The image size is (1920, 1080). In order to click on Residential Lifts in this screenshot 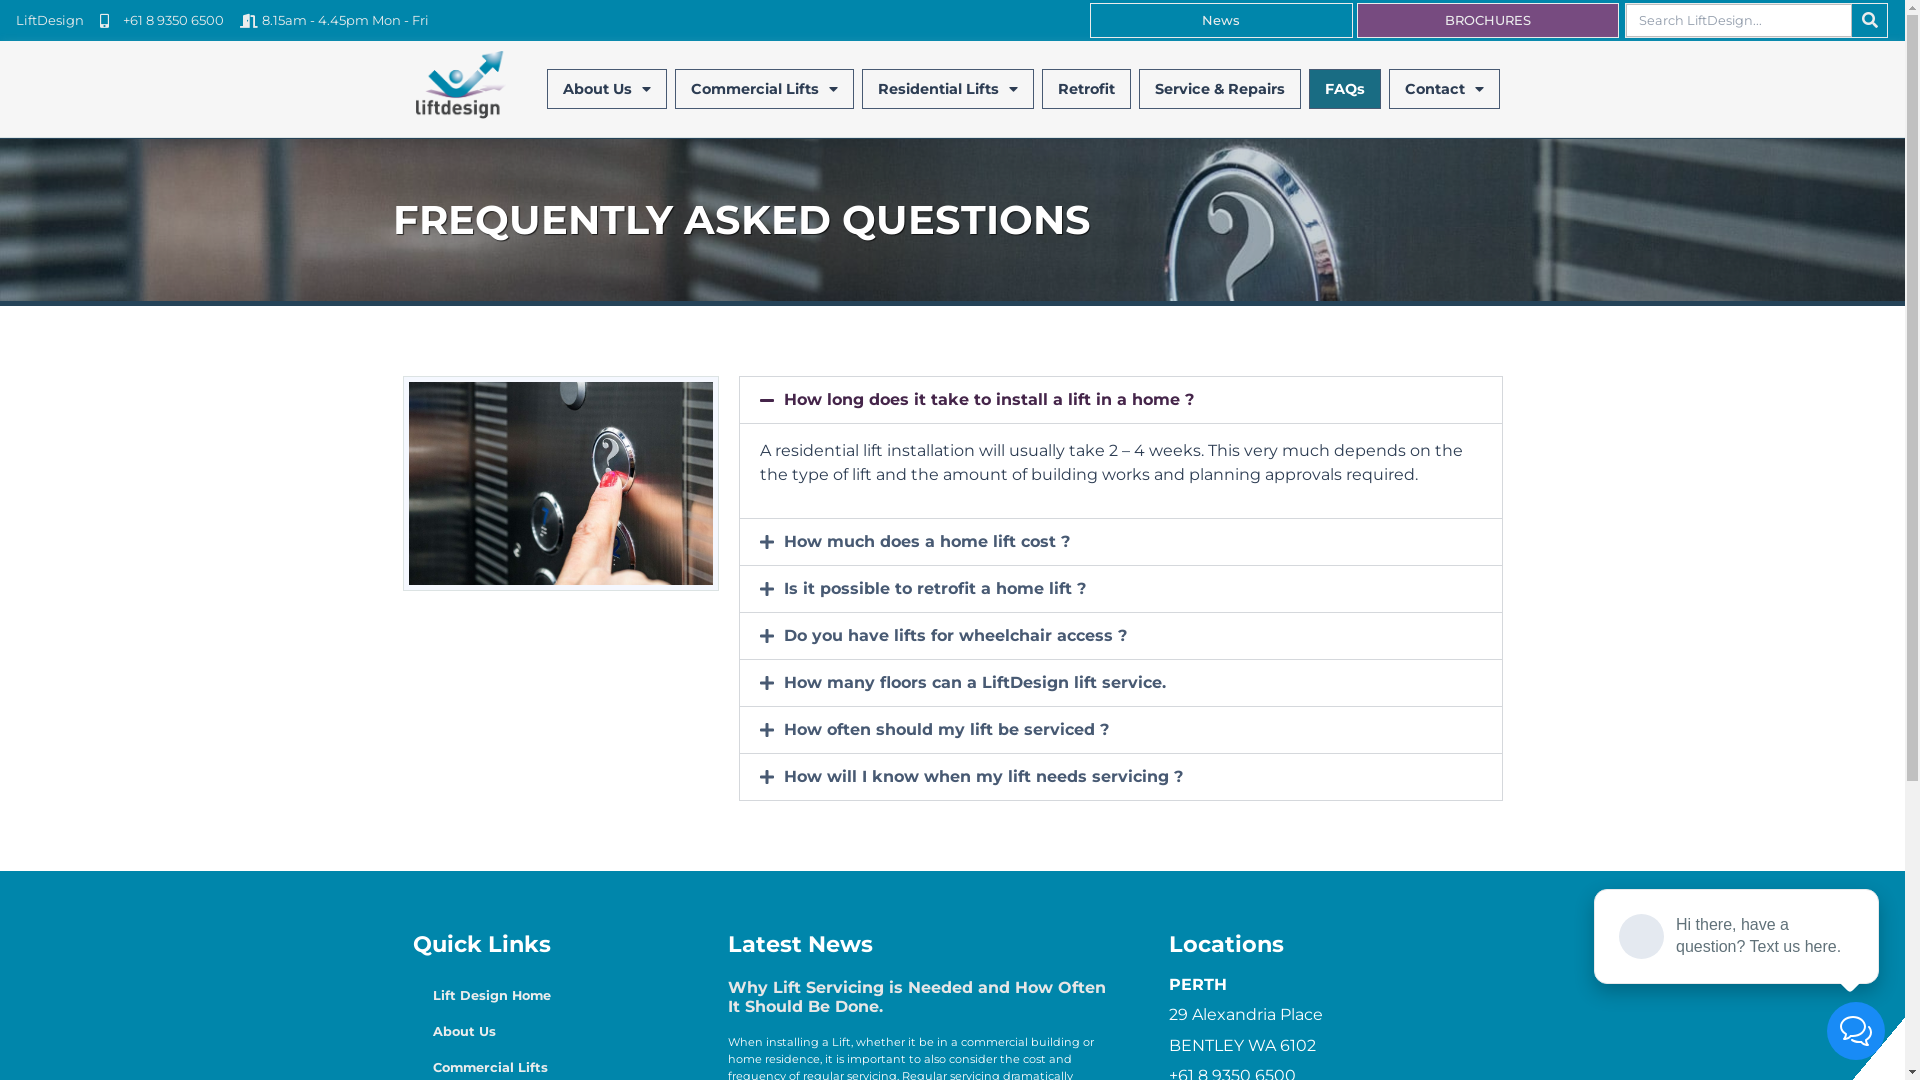, I will do `click(948, 89)`.